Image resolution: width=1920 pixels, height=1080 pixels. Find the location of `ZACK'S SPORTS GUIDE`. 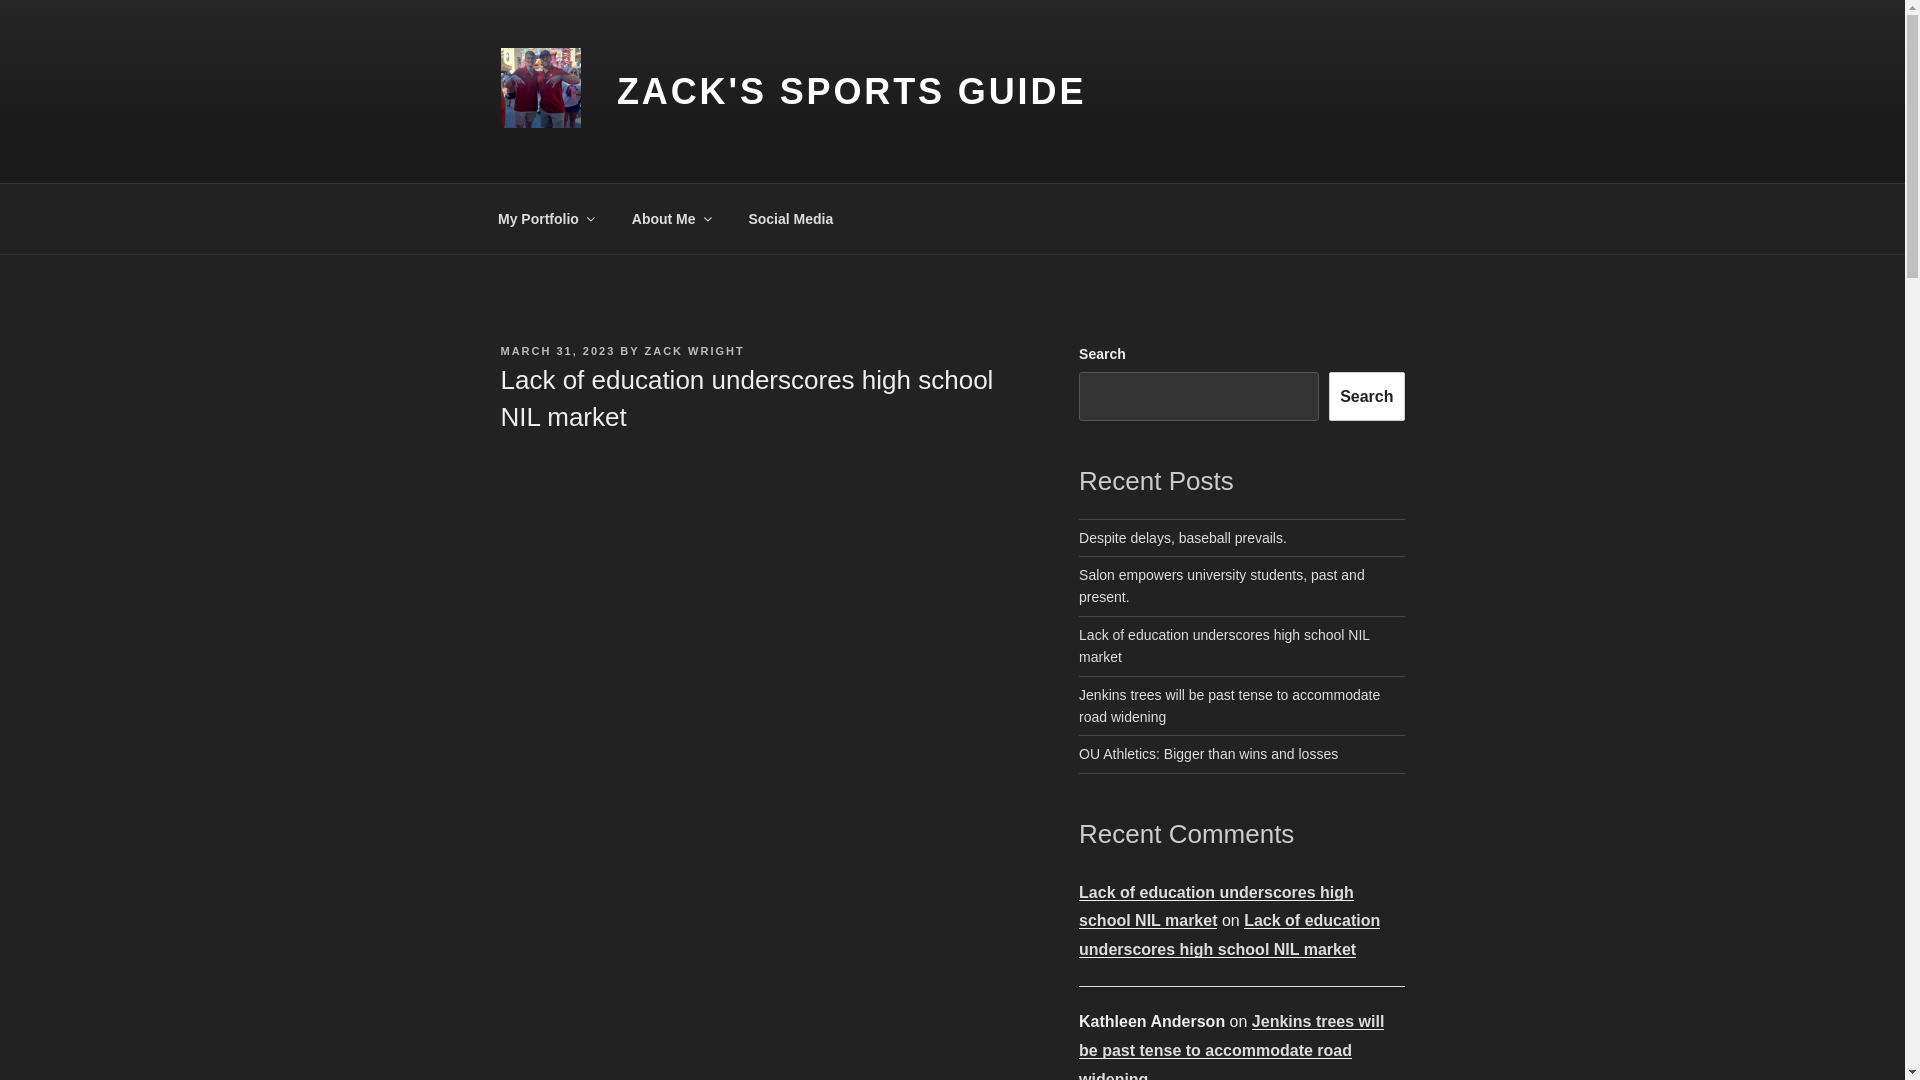

ZACK'S SPORTS GUIDE is located at coordinates (851, 92).